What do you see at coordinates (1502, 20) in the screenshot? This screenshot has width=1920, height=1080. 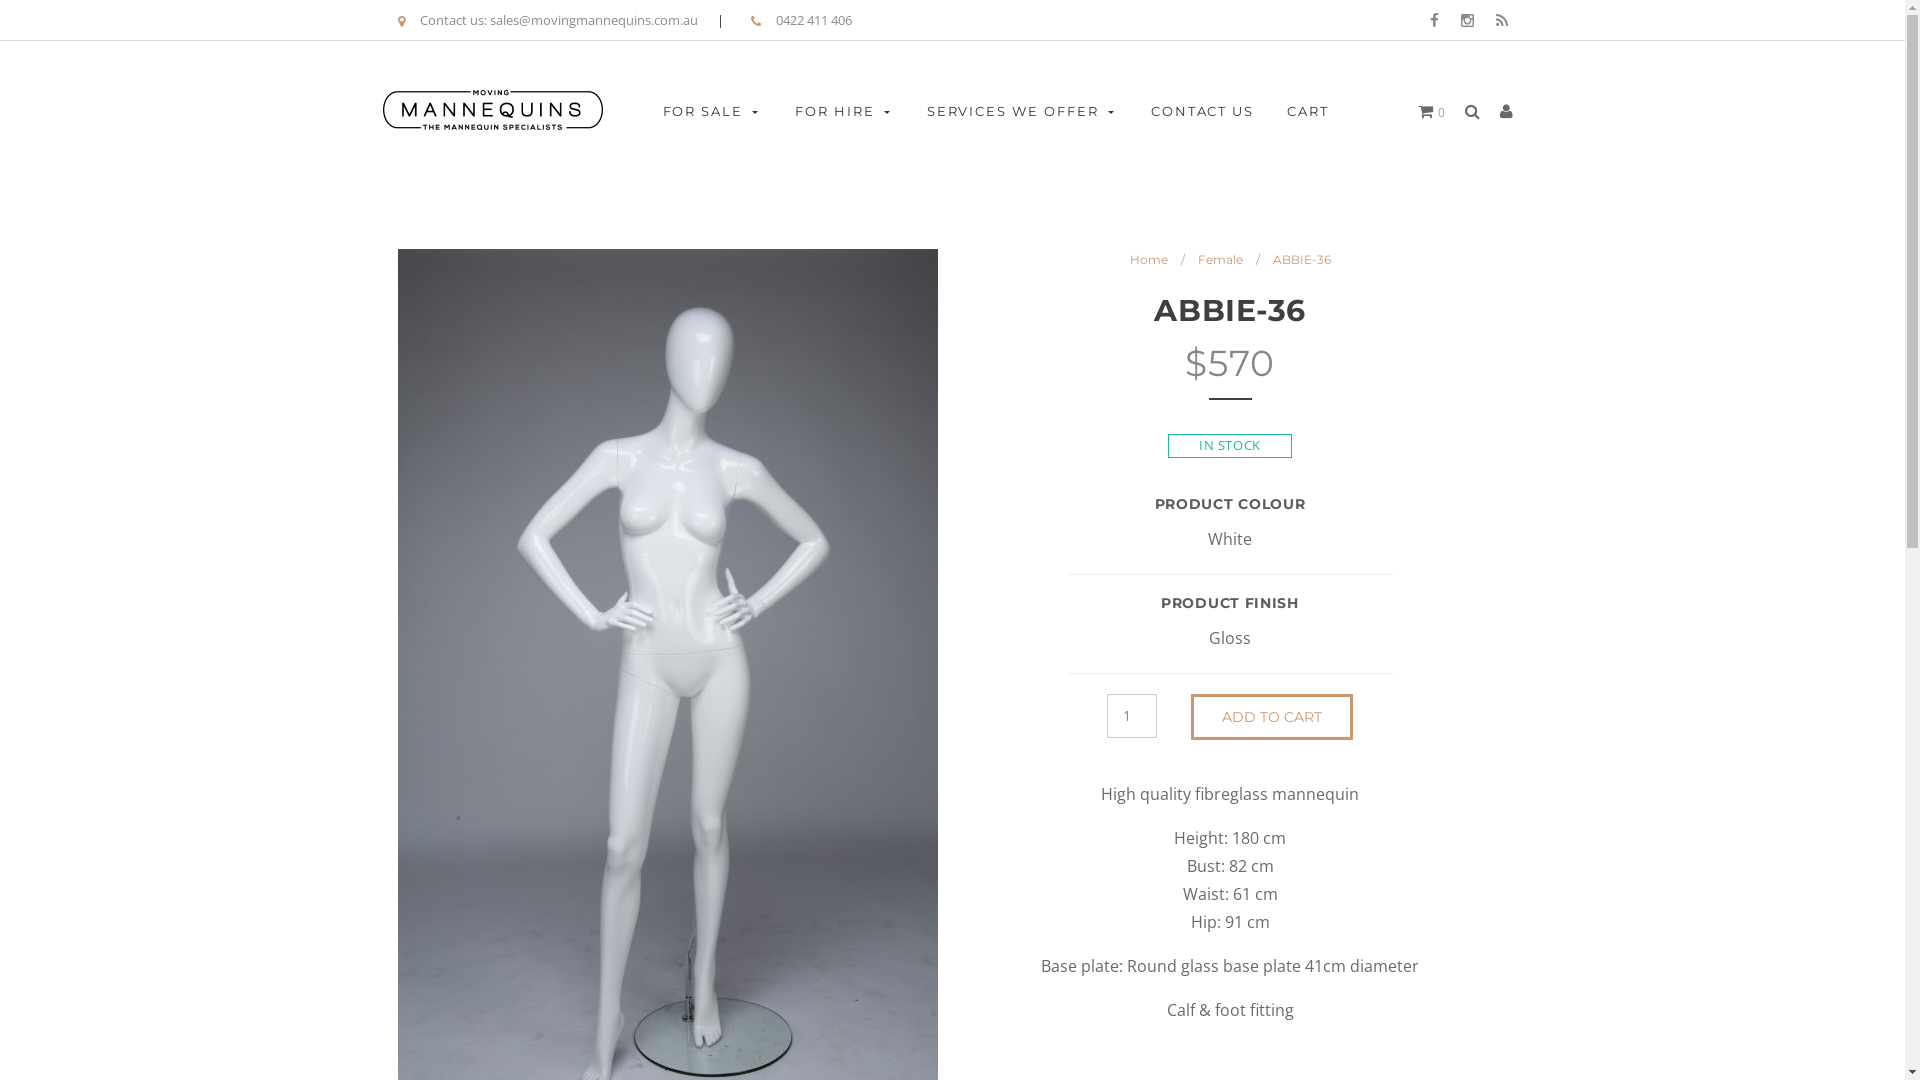 I see `RSS` at bounding box center [1502, 20].